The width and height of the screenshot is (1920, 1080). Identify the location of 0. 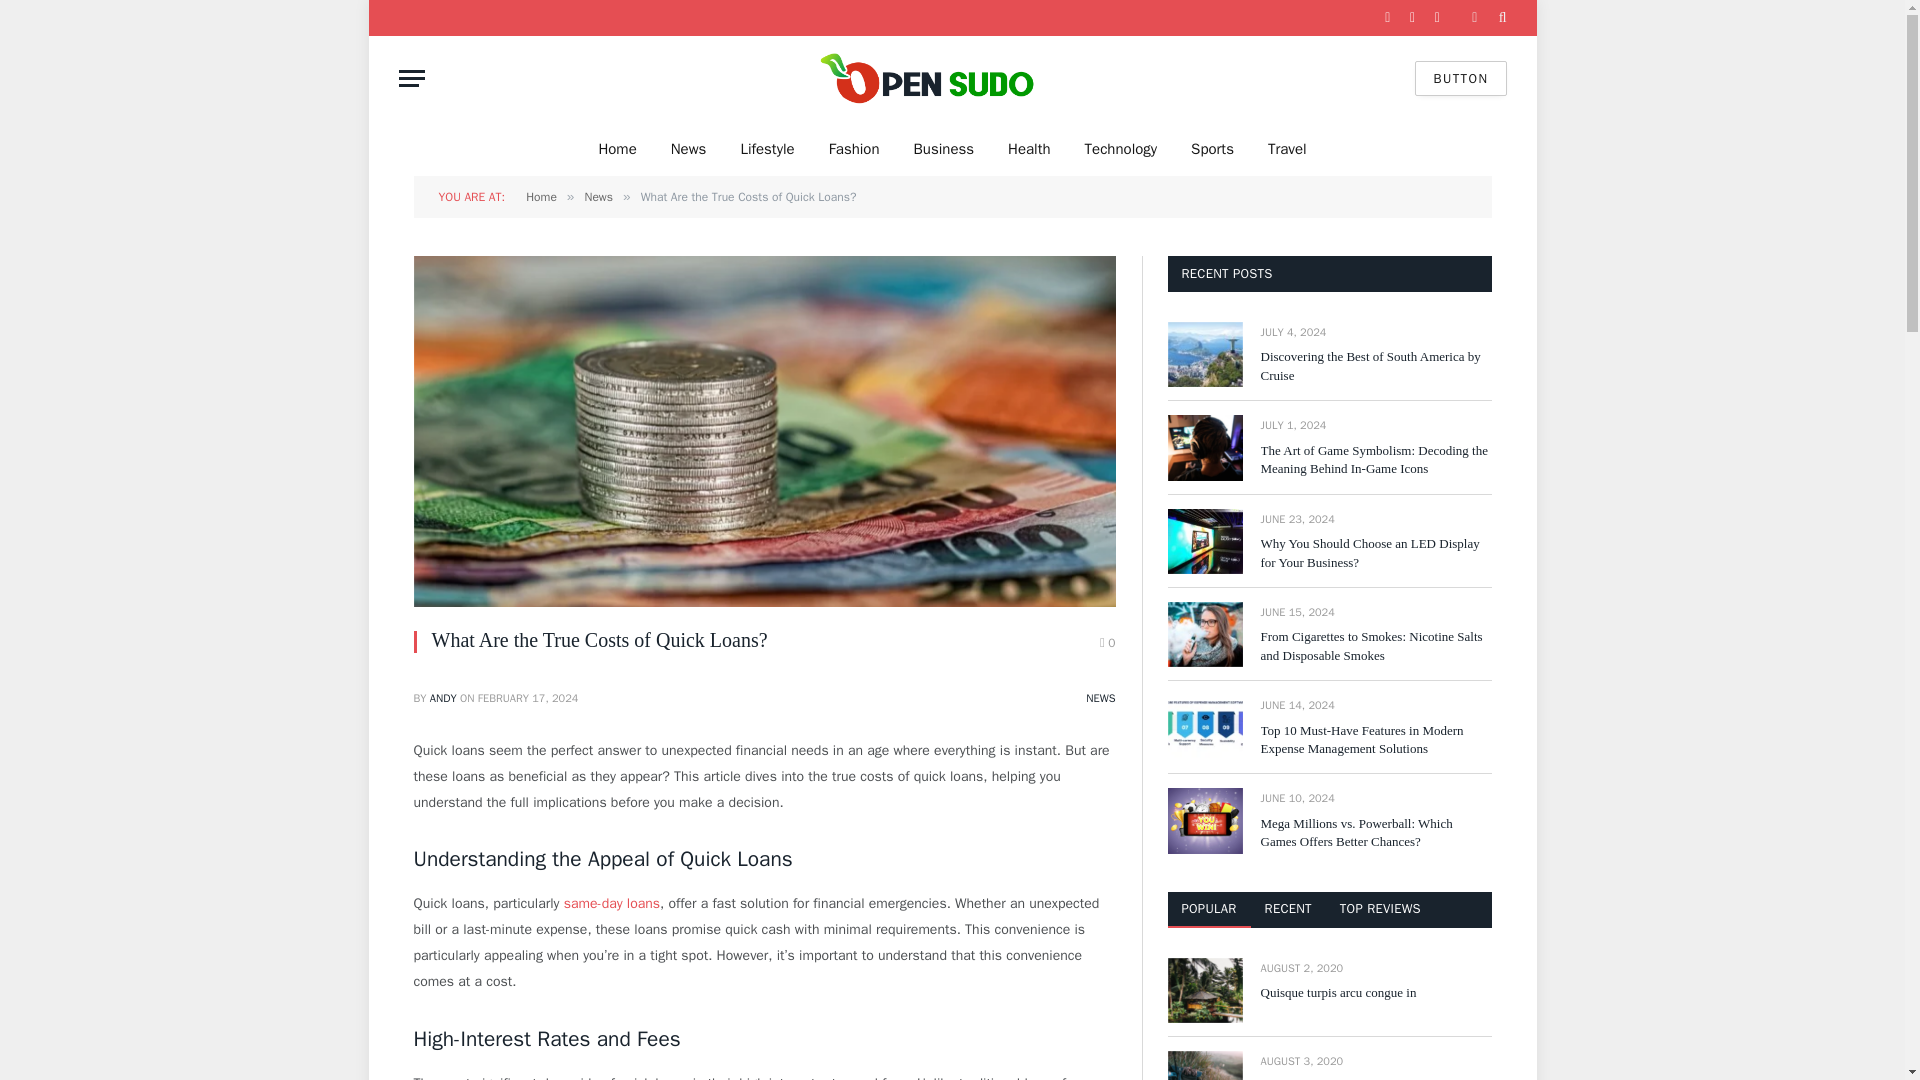
(1108, 642).